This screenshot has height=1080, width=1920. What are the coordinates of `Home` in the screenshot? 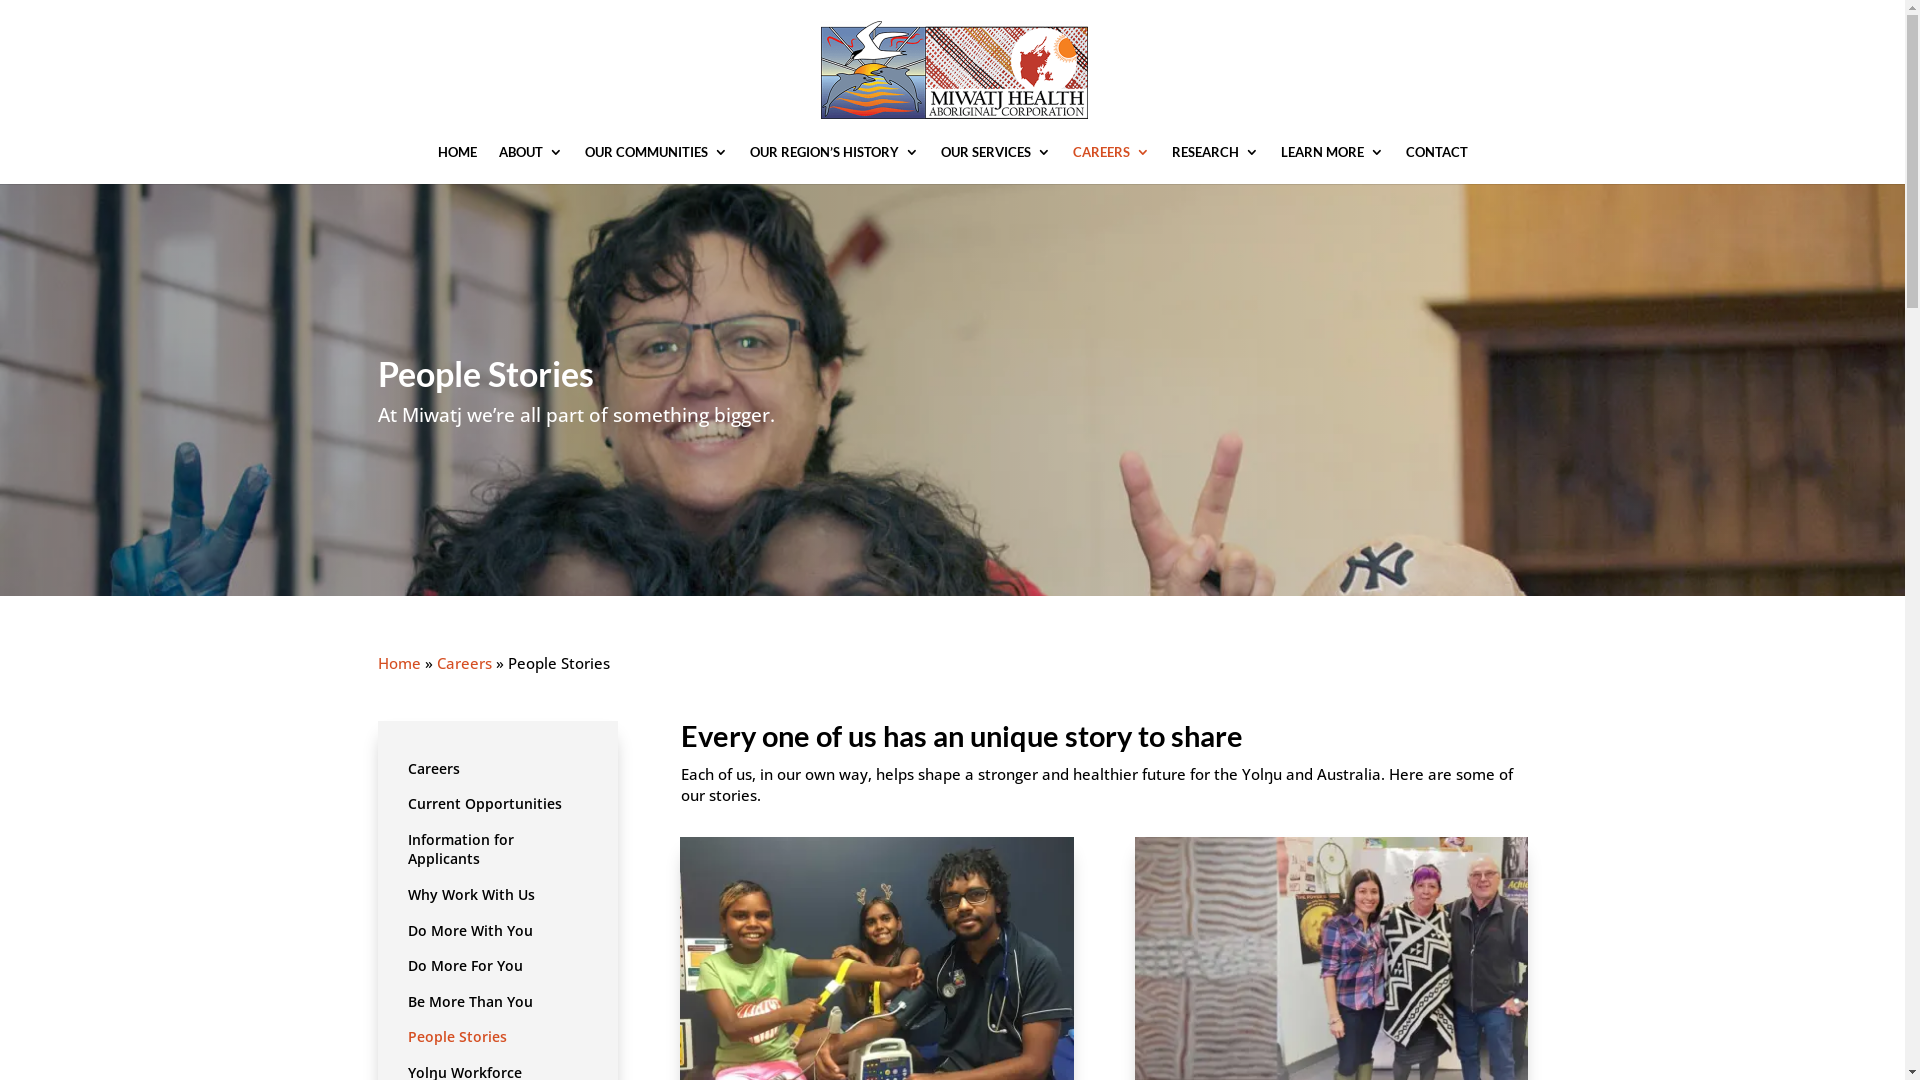 It's located at (400, 663).